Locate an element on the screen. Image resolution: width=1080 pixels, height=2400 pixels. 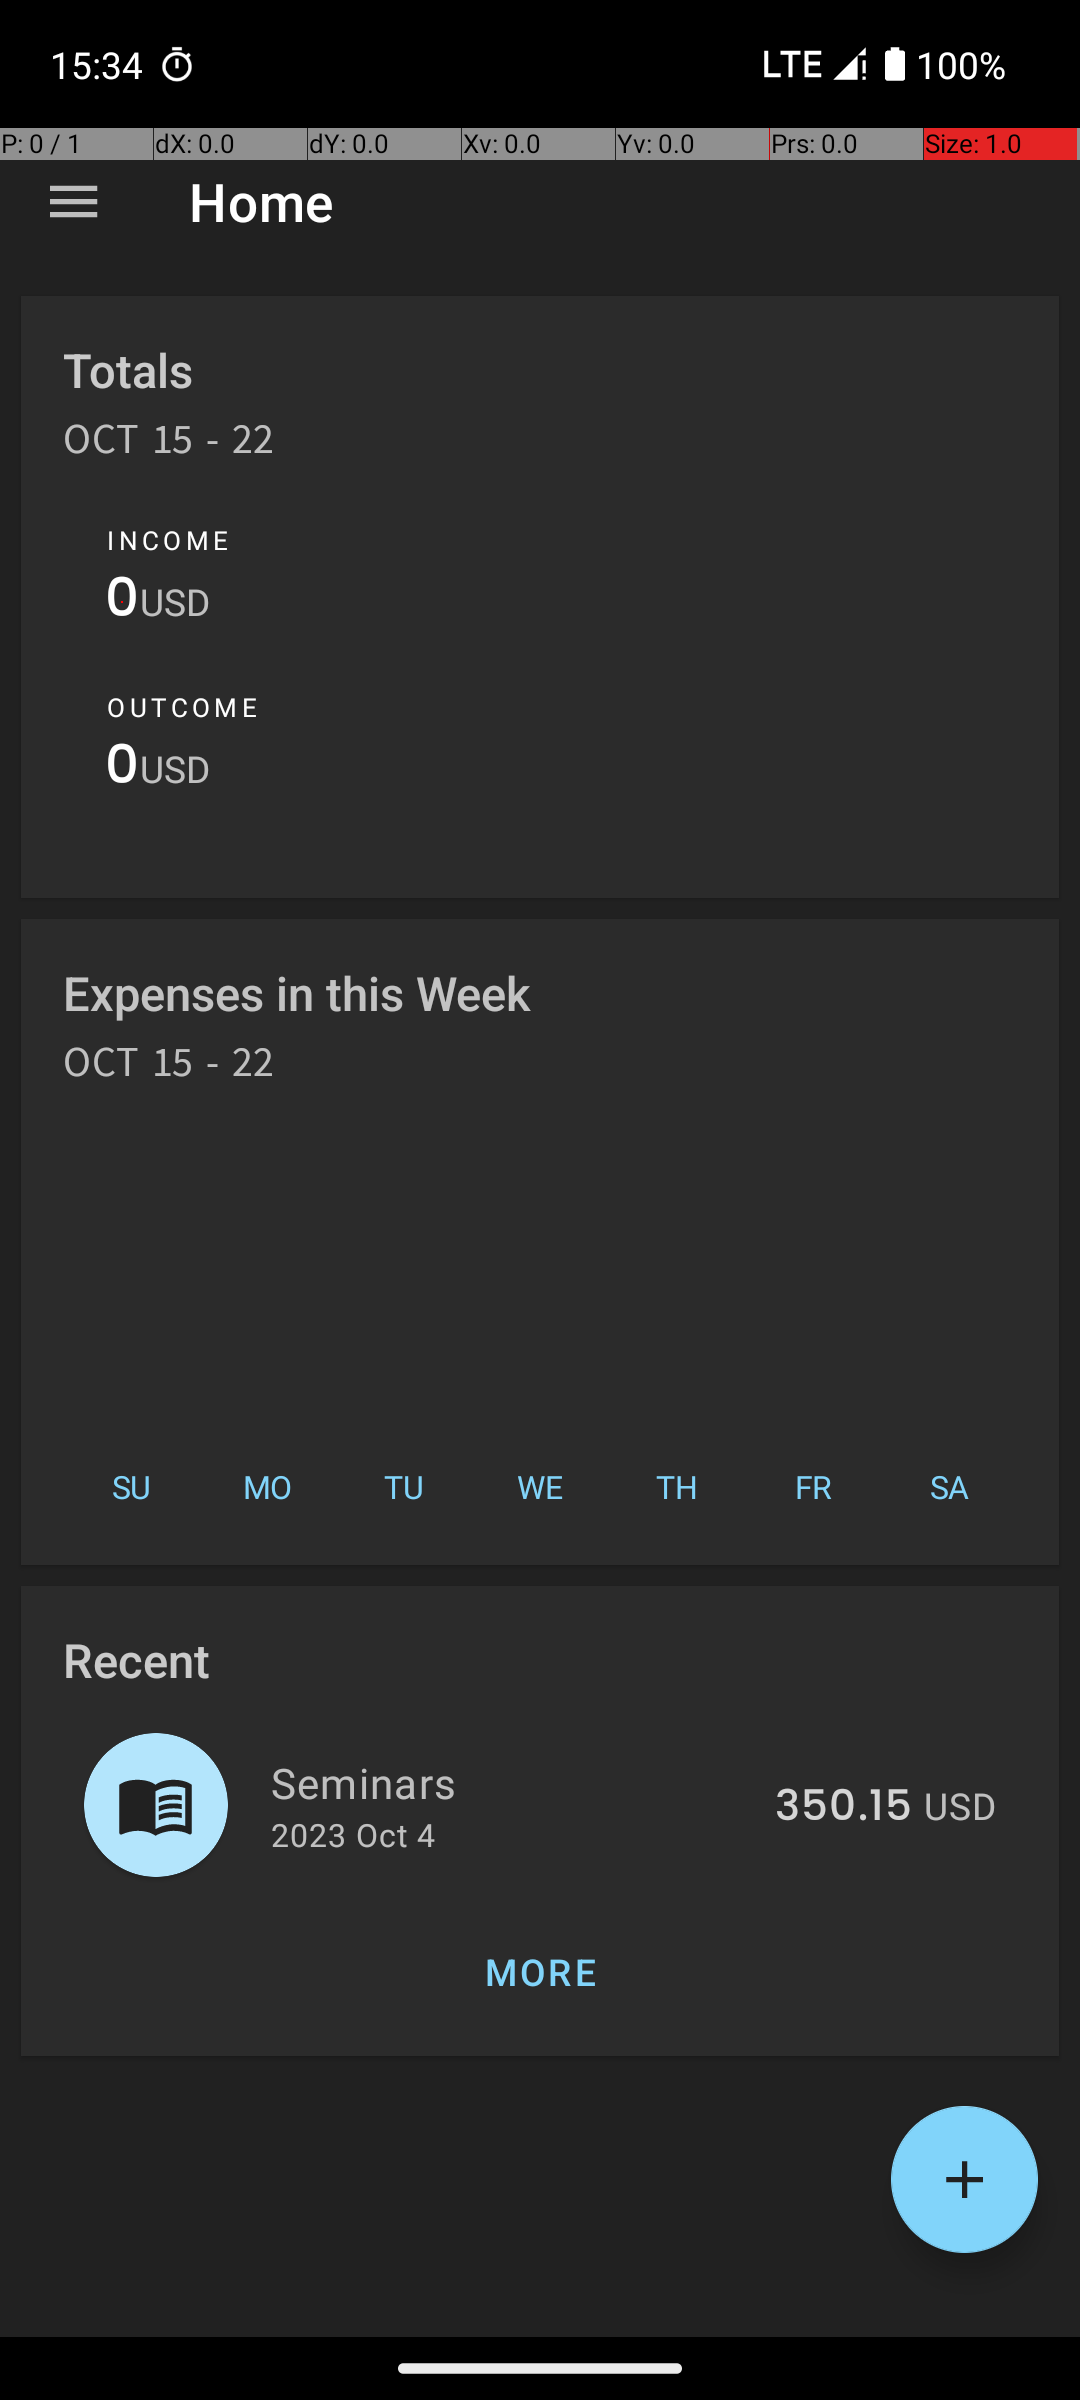
350.15 is located at coordinates (844, 1807).